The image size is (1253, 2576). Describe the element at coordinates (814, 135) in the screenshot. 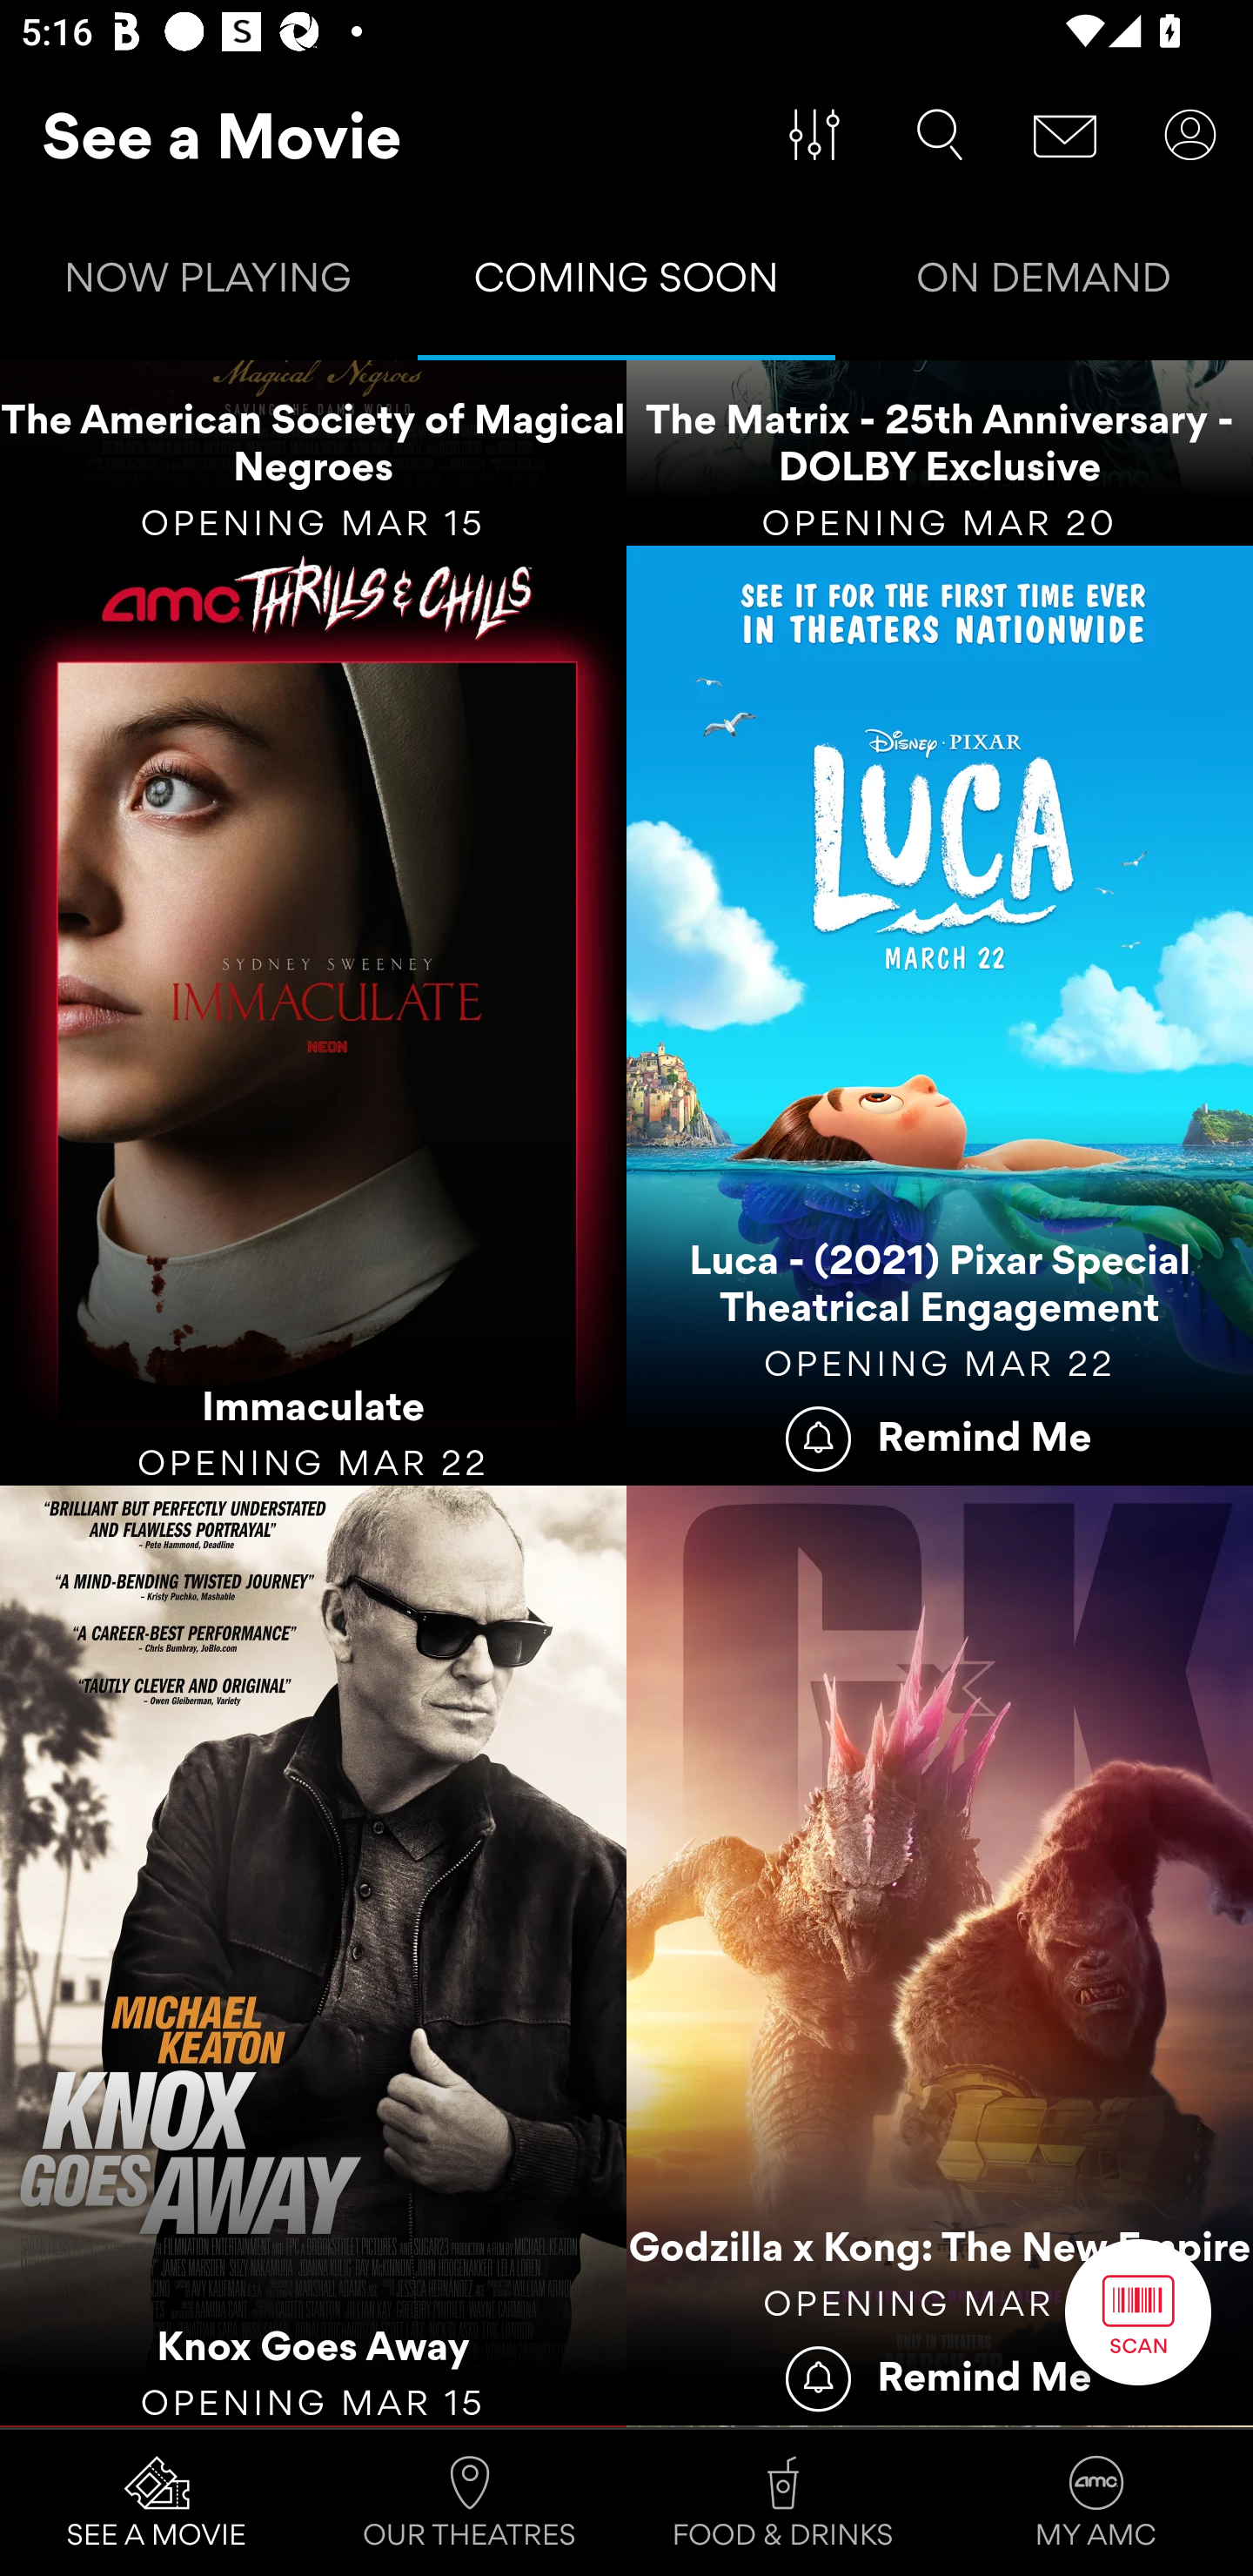

I see `Filter Movies` at that location.